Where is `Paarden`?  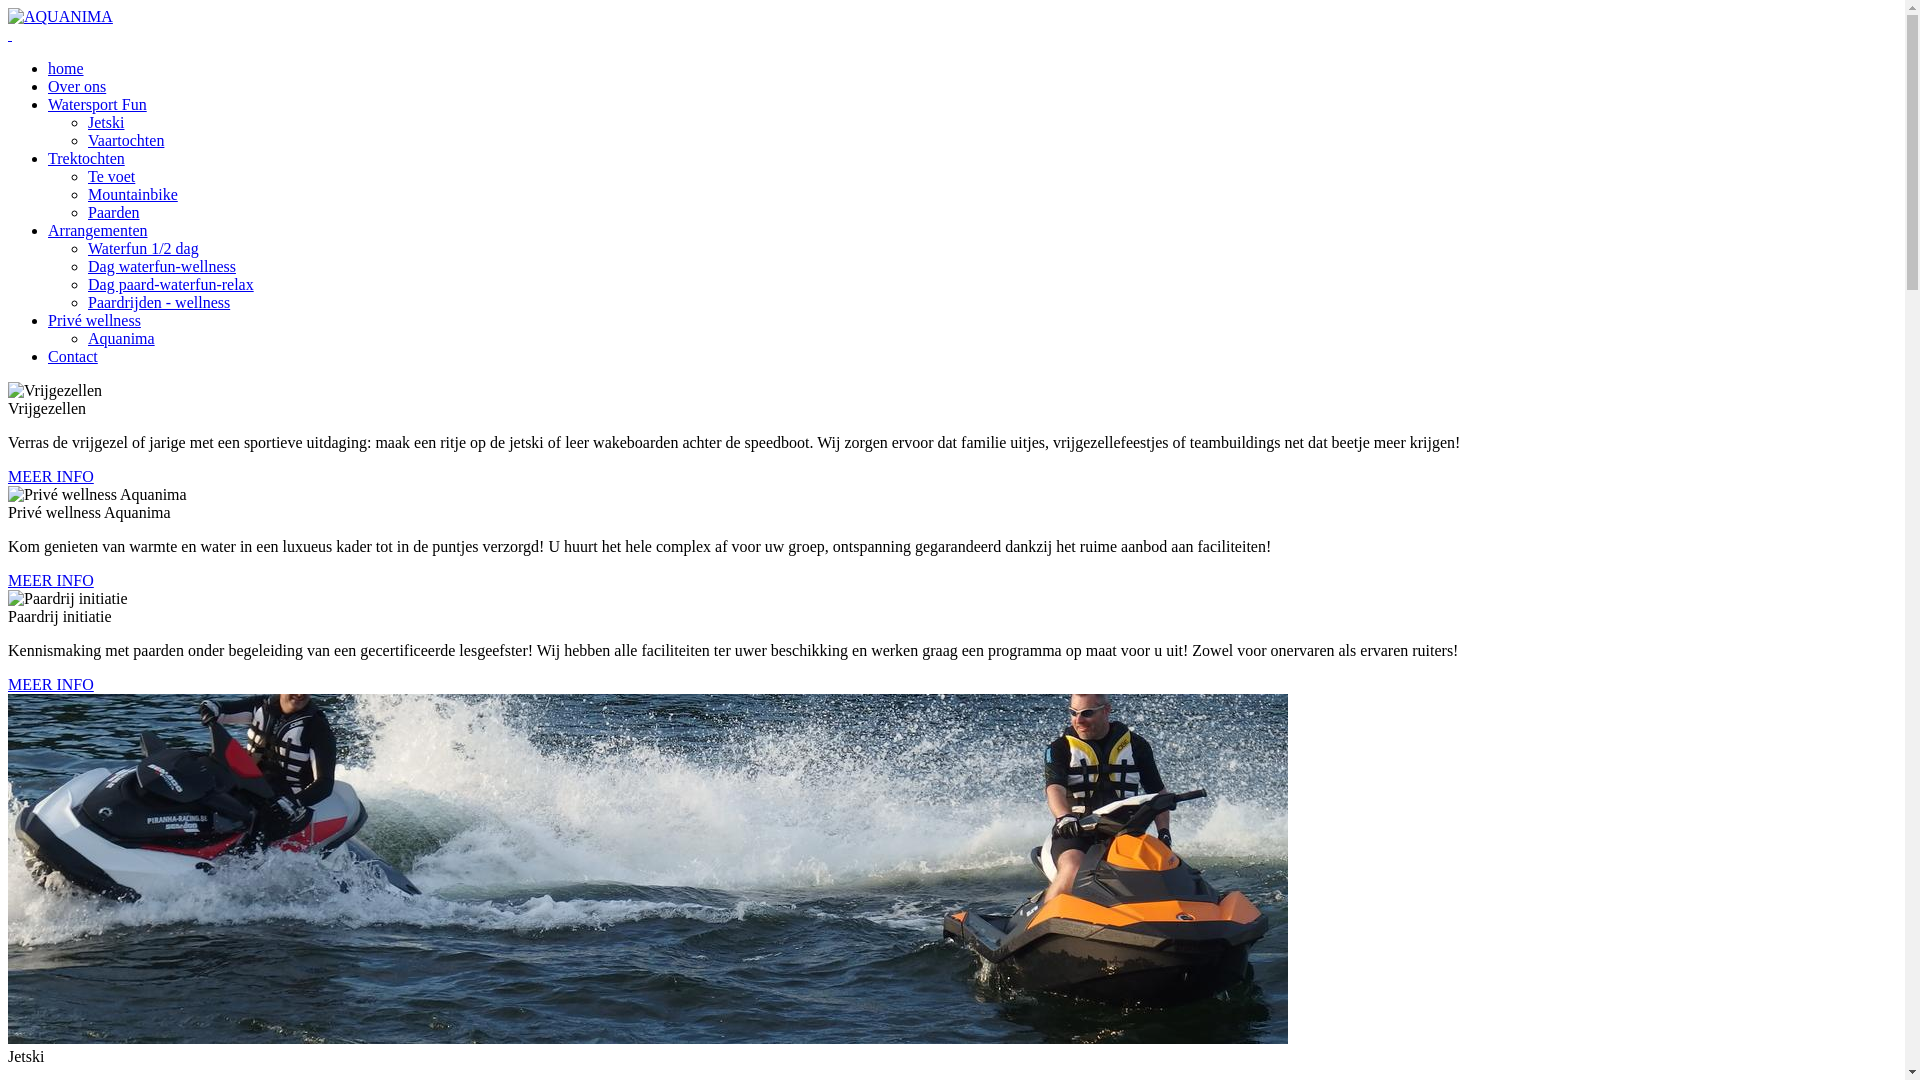
Paarden is located at coordinates (114, 212).